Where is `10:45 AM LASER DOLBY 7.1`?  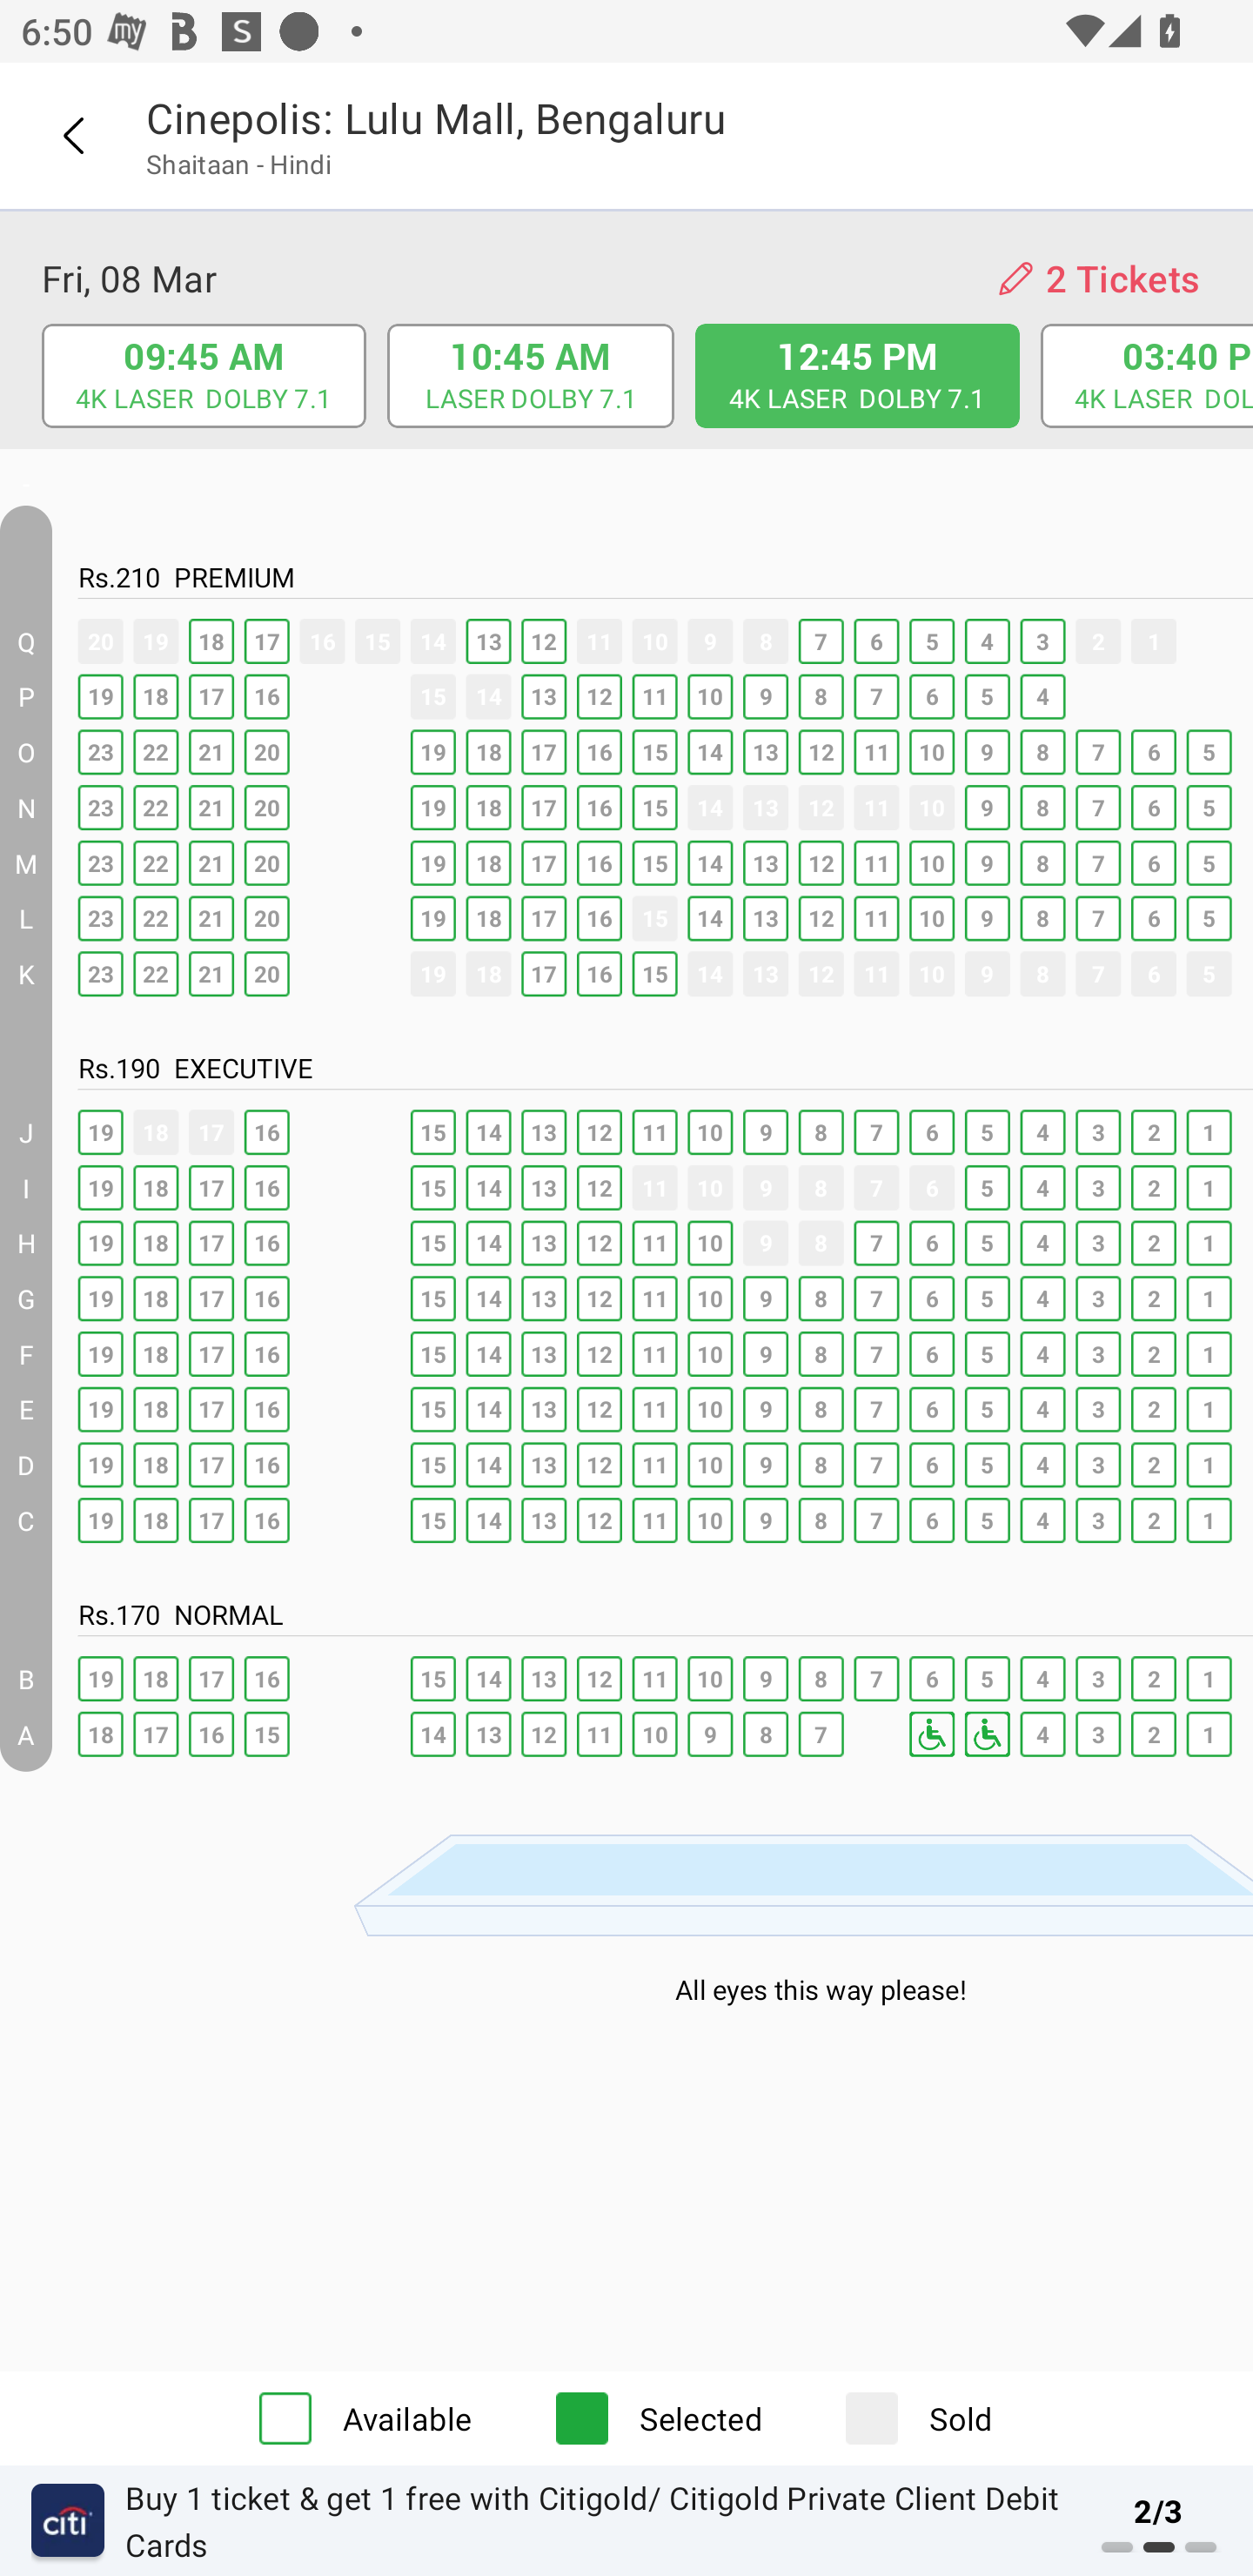
10:45 AM LASER DOLBY 7.1 is located at coordinates (530, 376).